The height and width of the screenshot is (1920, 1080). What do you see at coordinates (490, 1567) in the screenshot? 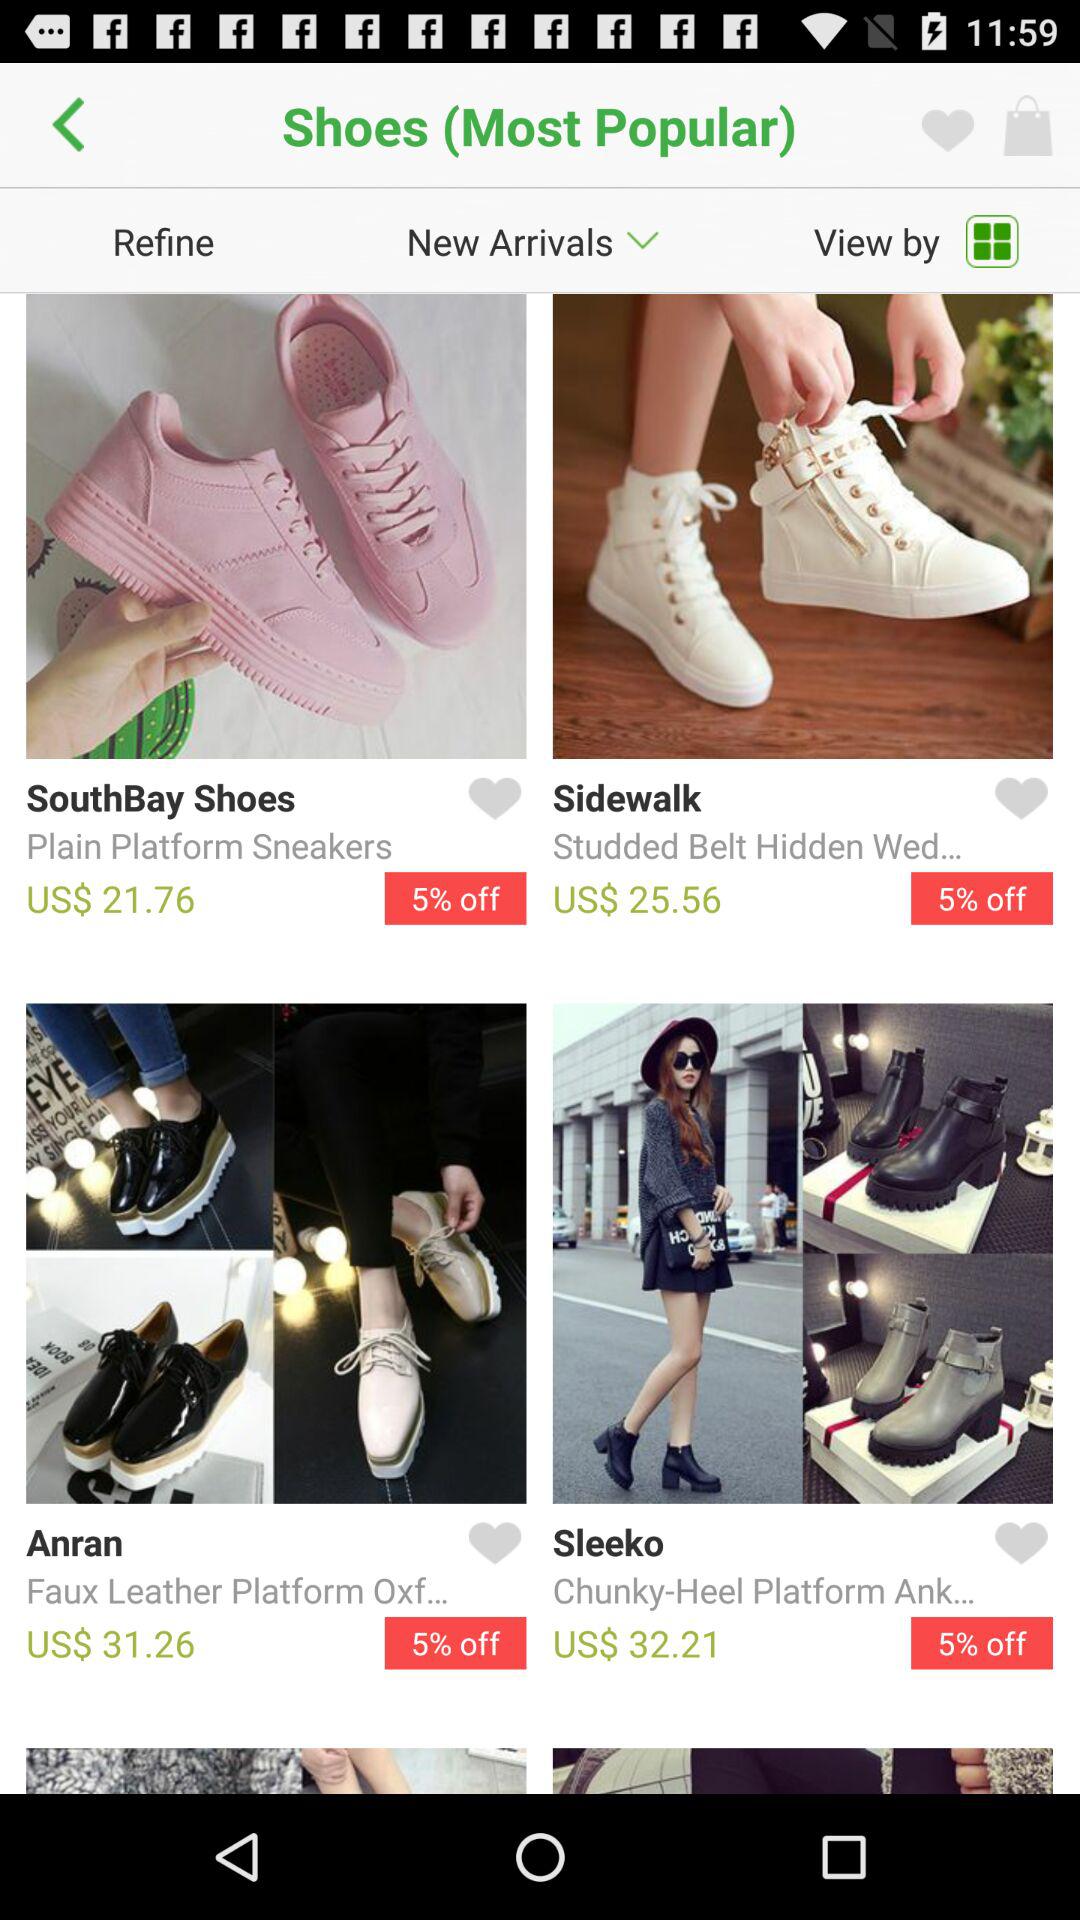
I see `add to favorites` at bounding box center [490, 1567].